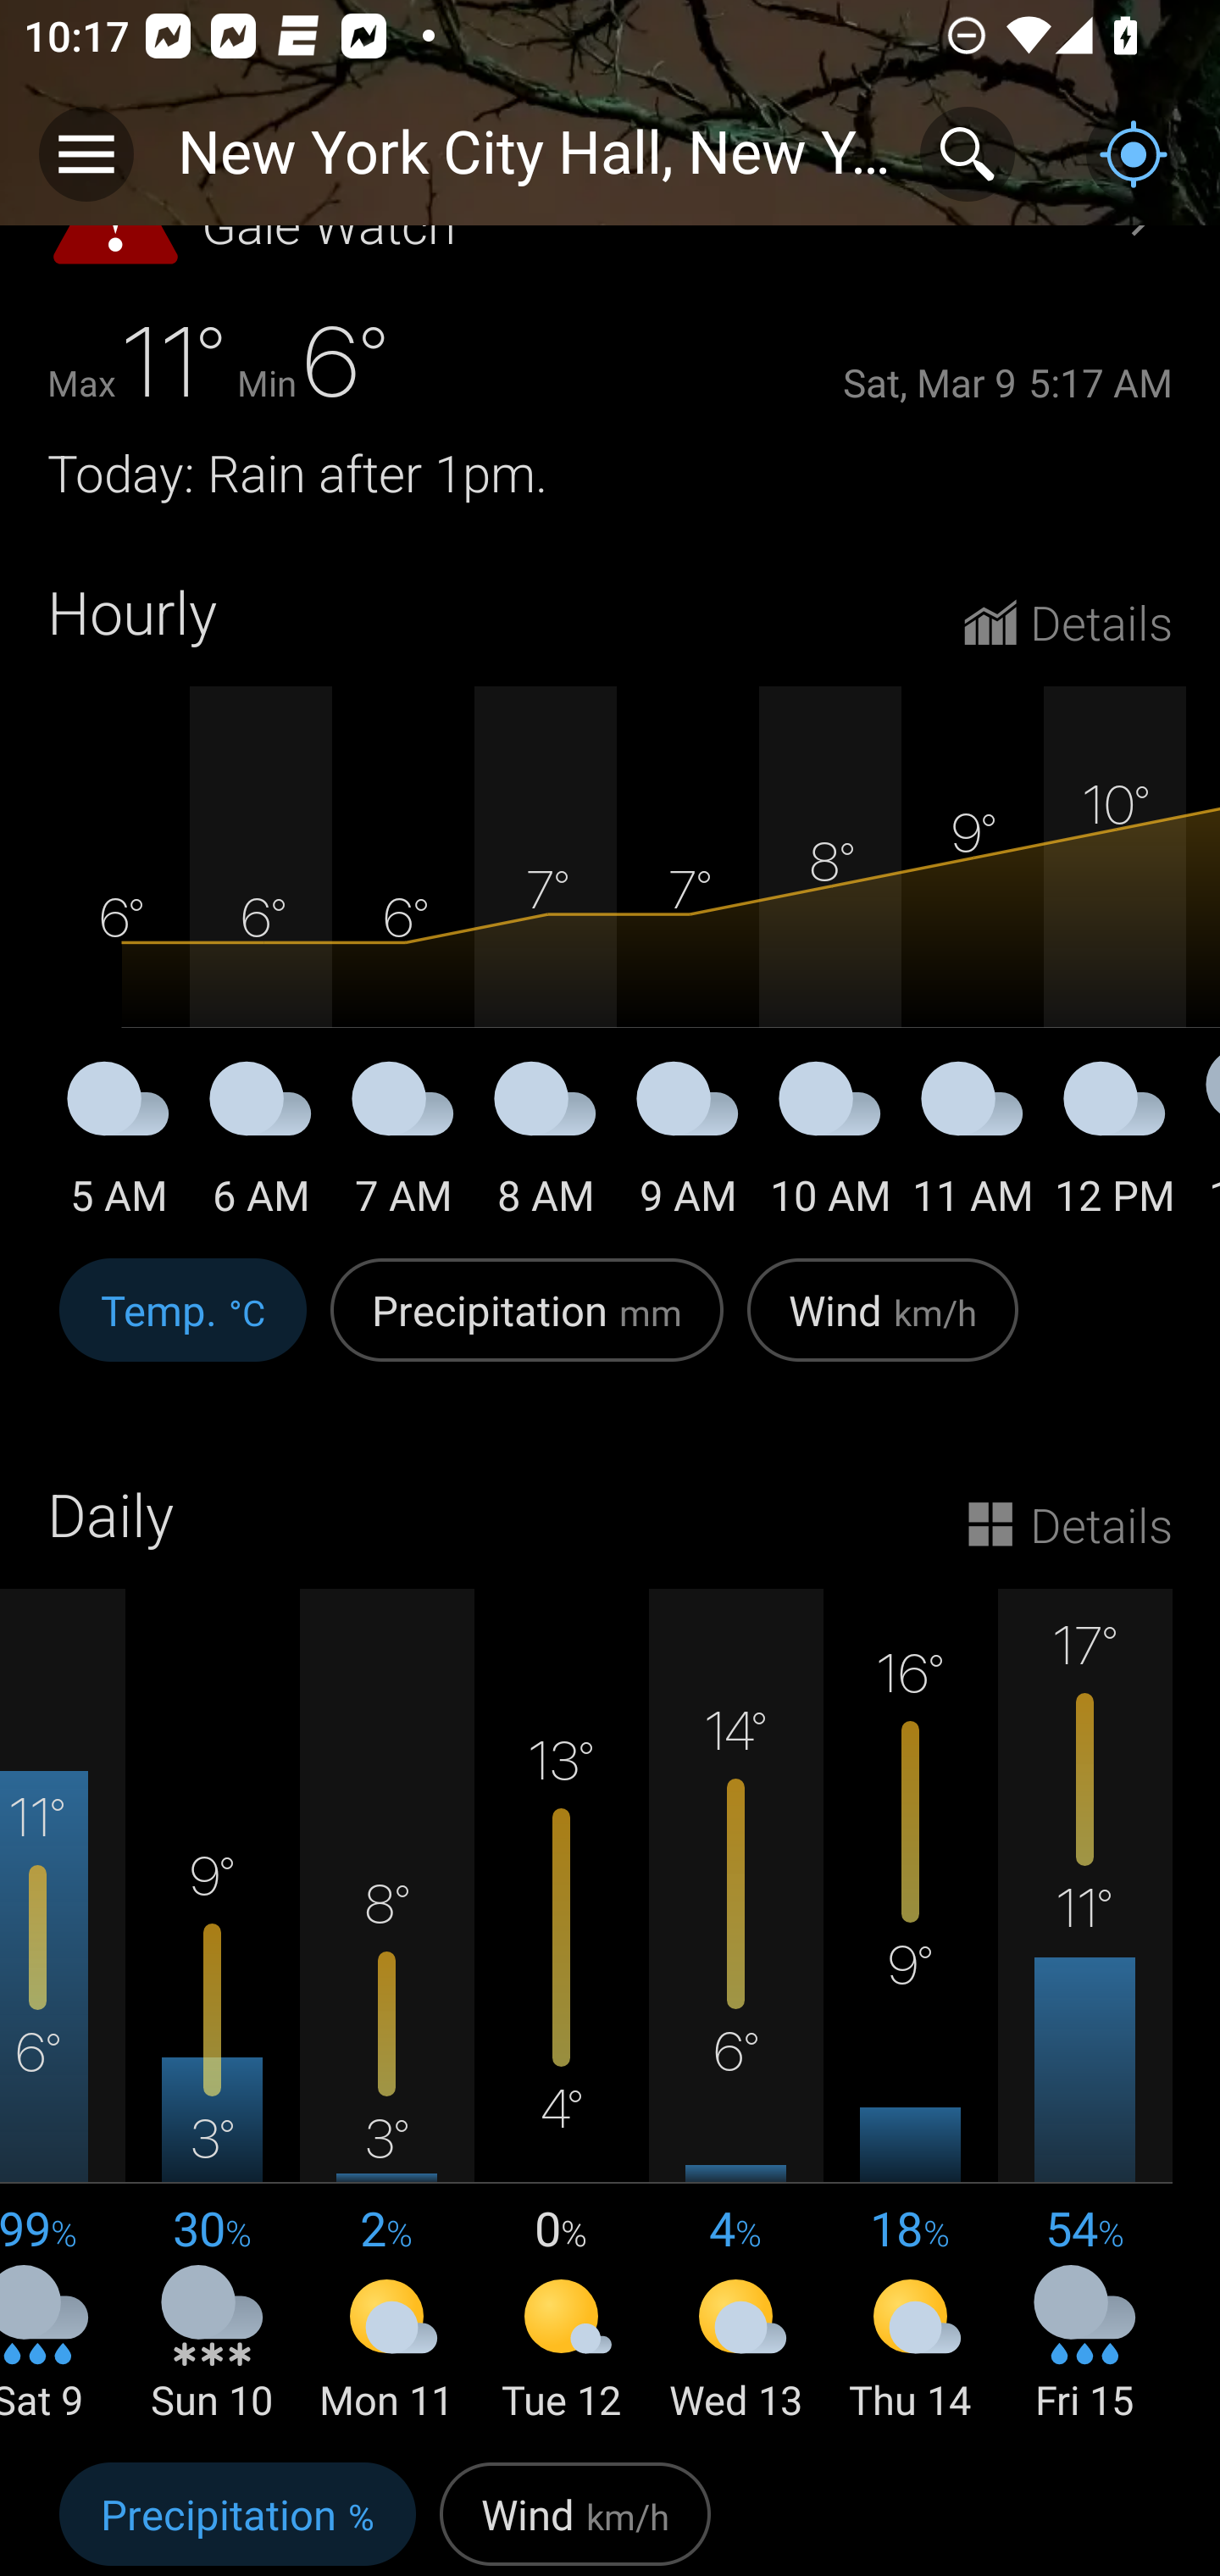 Image resolution: width=1220 pixels, height=2576 pixels. I want to click on Wind km/h, so click(574, 2513).